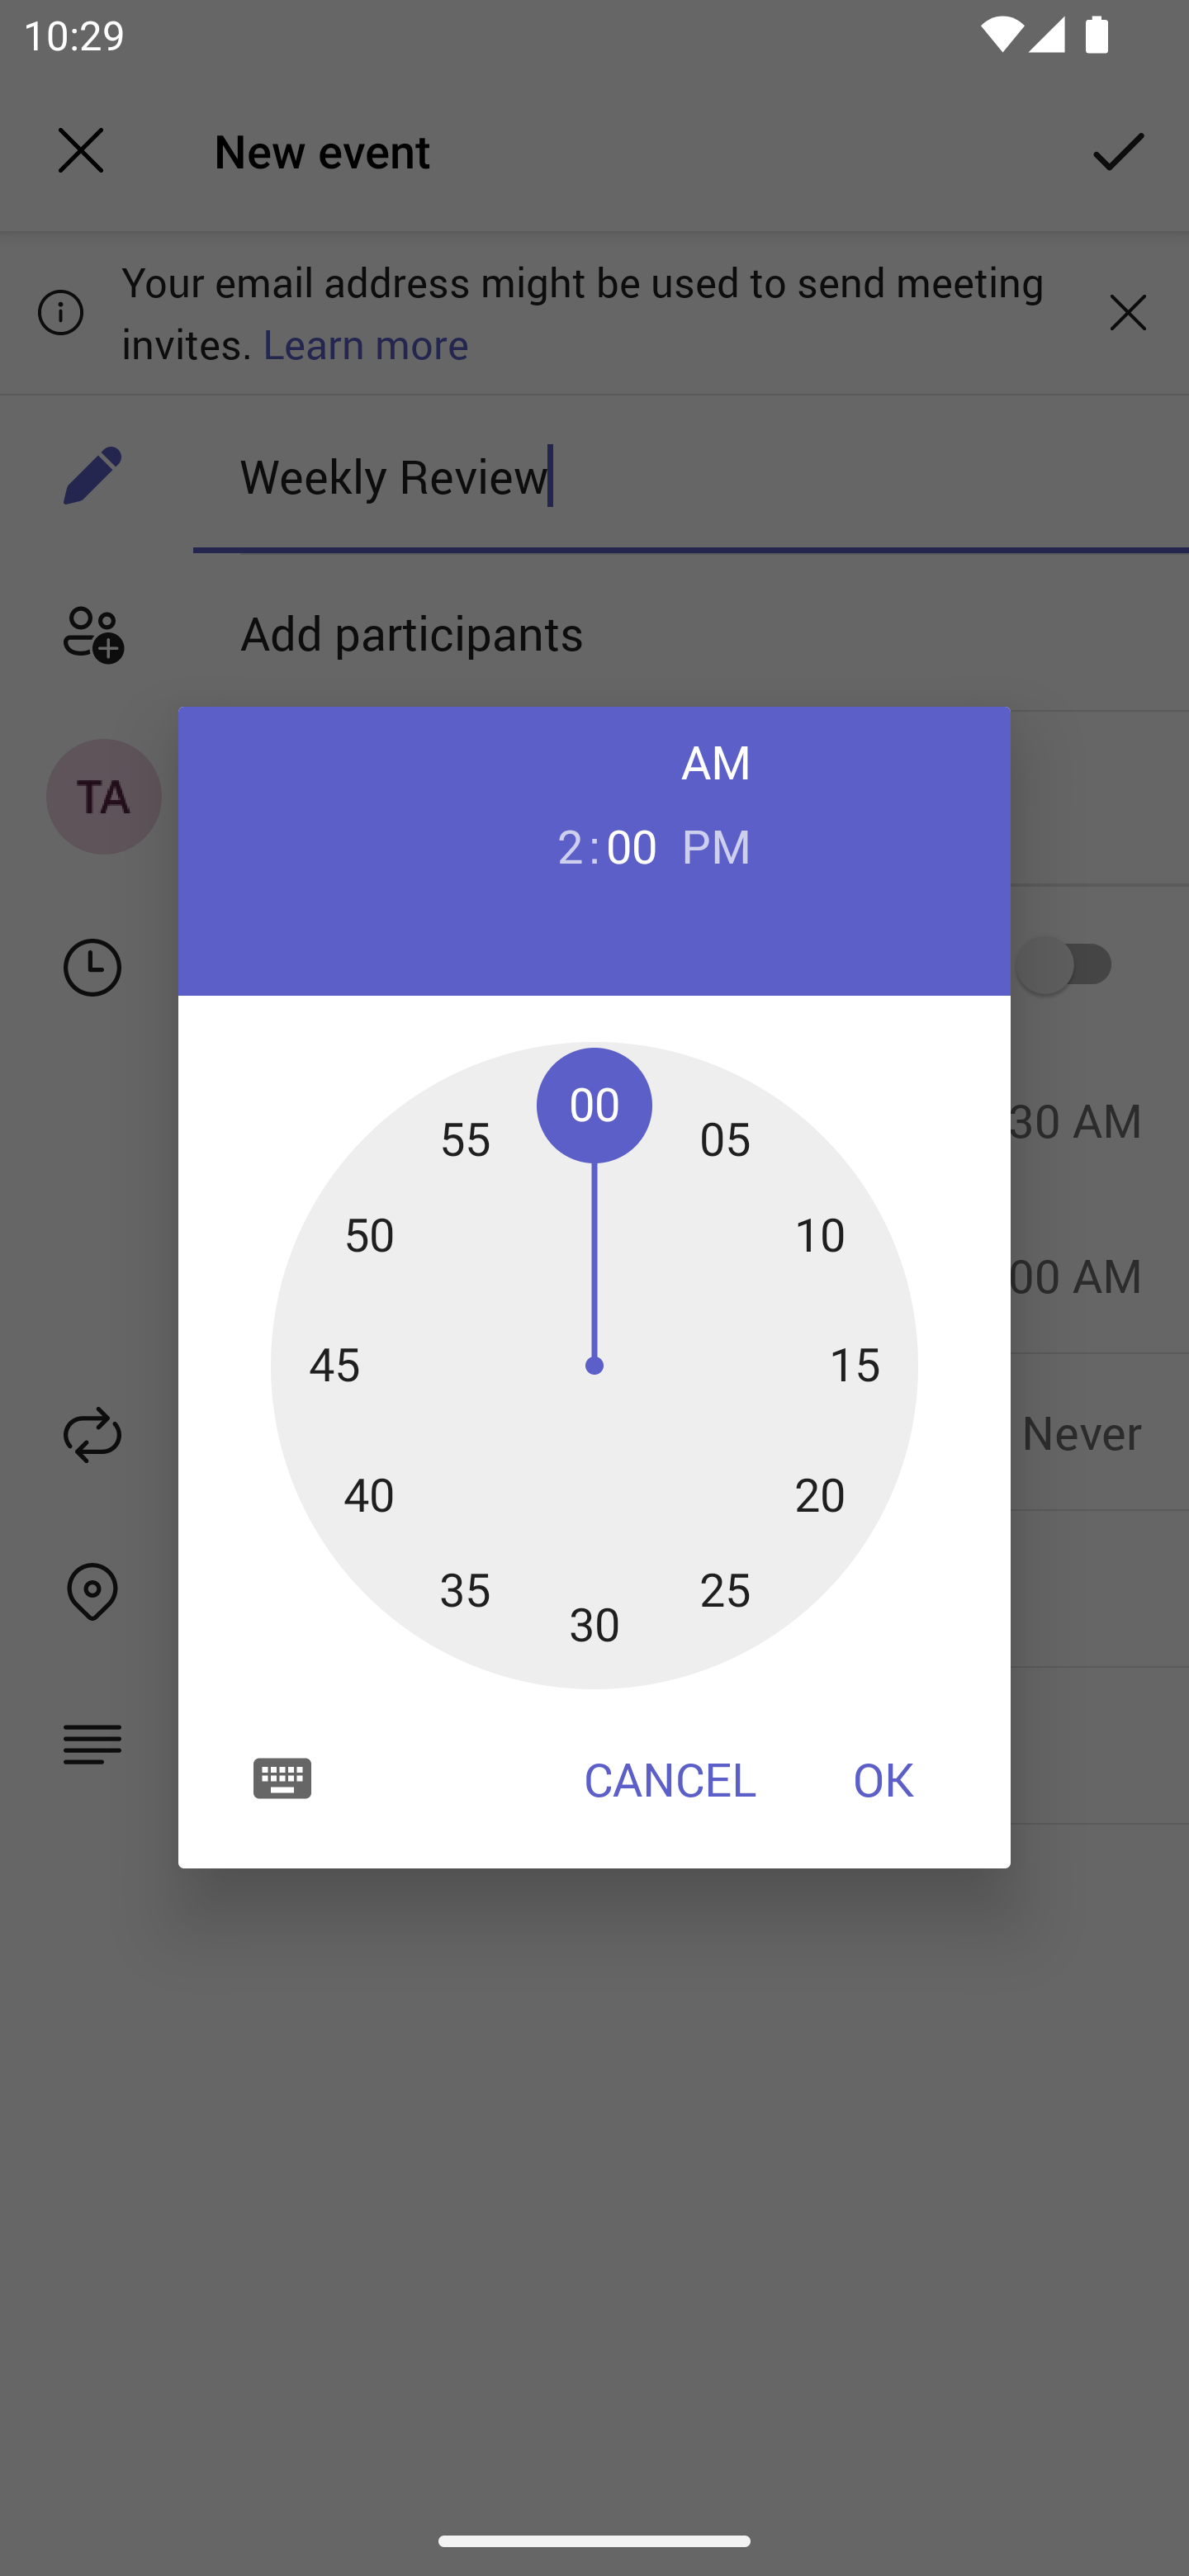 This screenshot has width=1189, height=2576. I want to click on 00, so click(632, 844).